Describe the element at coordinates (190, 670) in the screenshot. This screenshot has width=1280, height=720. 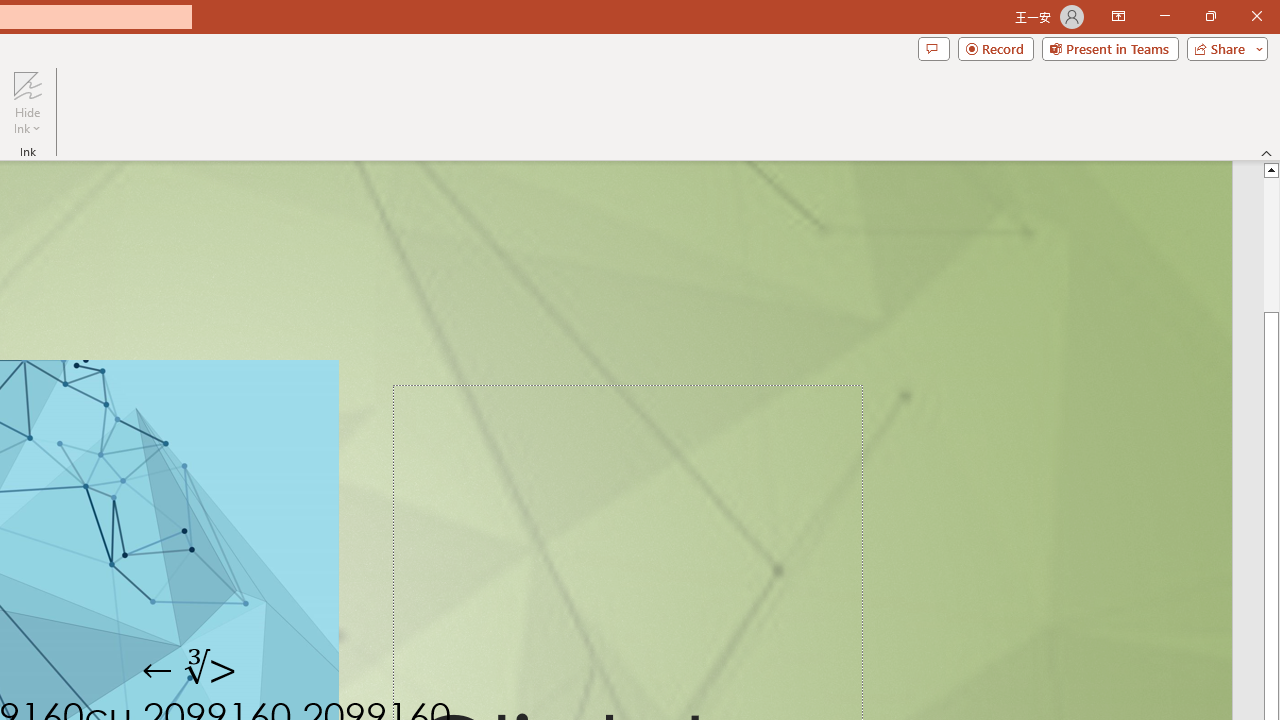
I see `TextBox 7` at that location.